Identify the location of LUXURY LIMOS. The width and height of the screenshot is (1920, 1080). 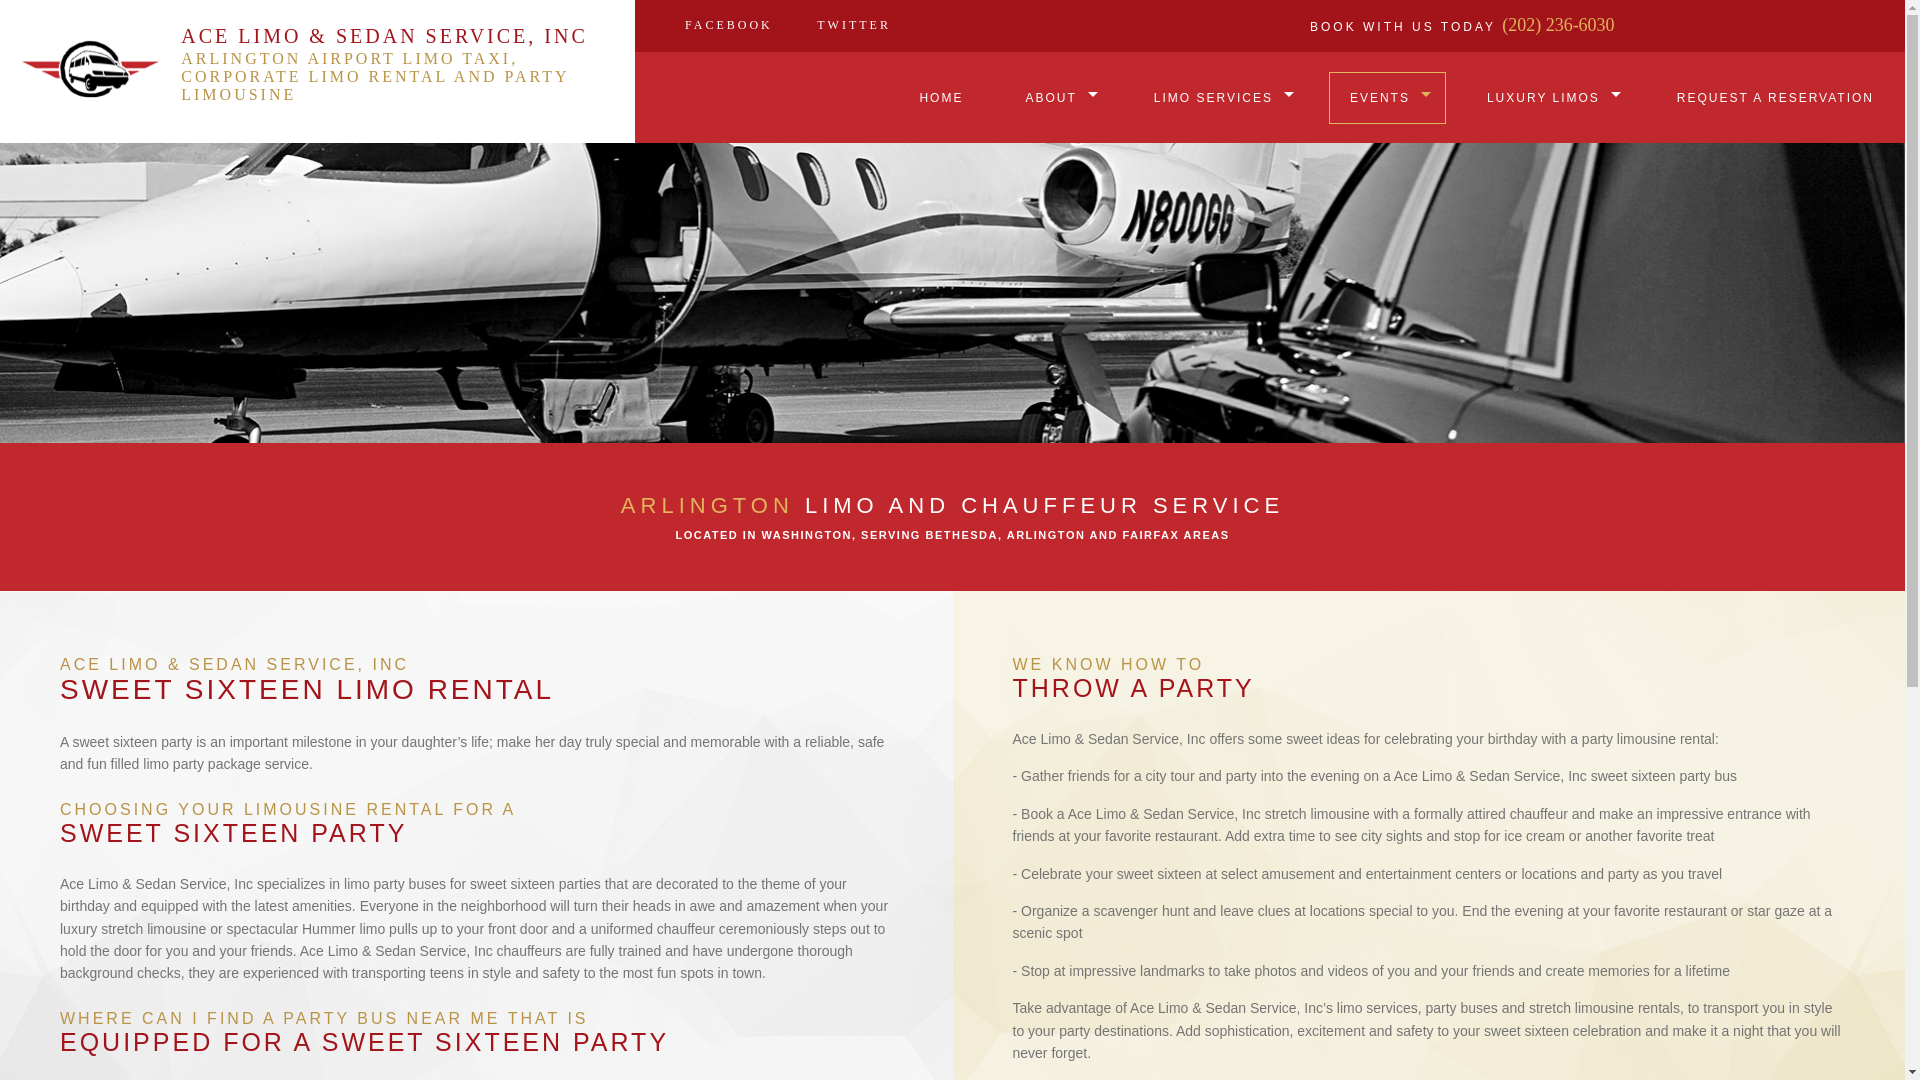
(1550, 98).